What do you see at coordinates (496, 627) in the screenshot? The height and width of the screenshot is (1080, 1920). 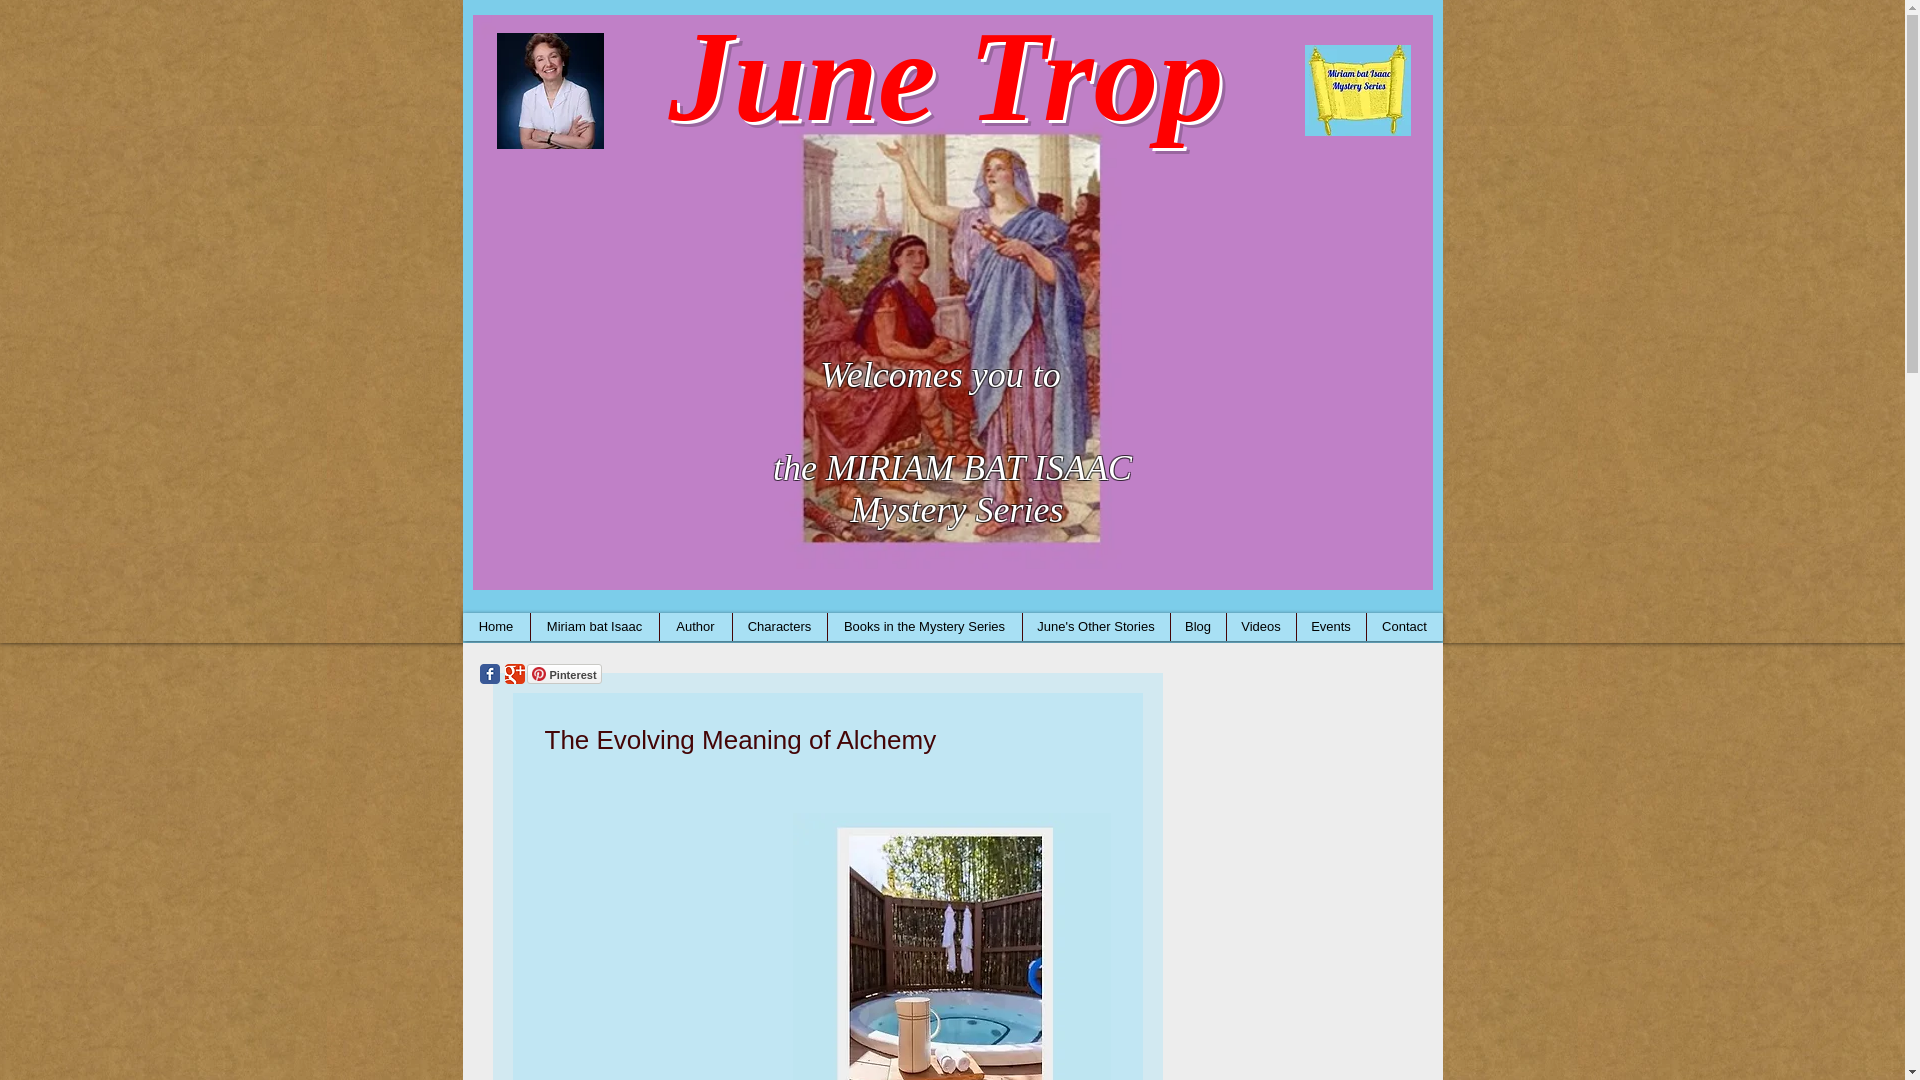 I see `Home` at bounding box center [496, 627].